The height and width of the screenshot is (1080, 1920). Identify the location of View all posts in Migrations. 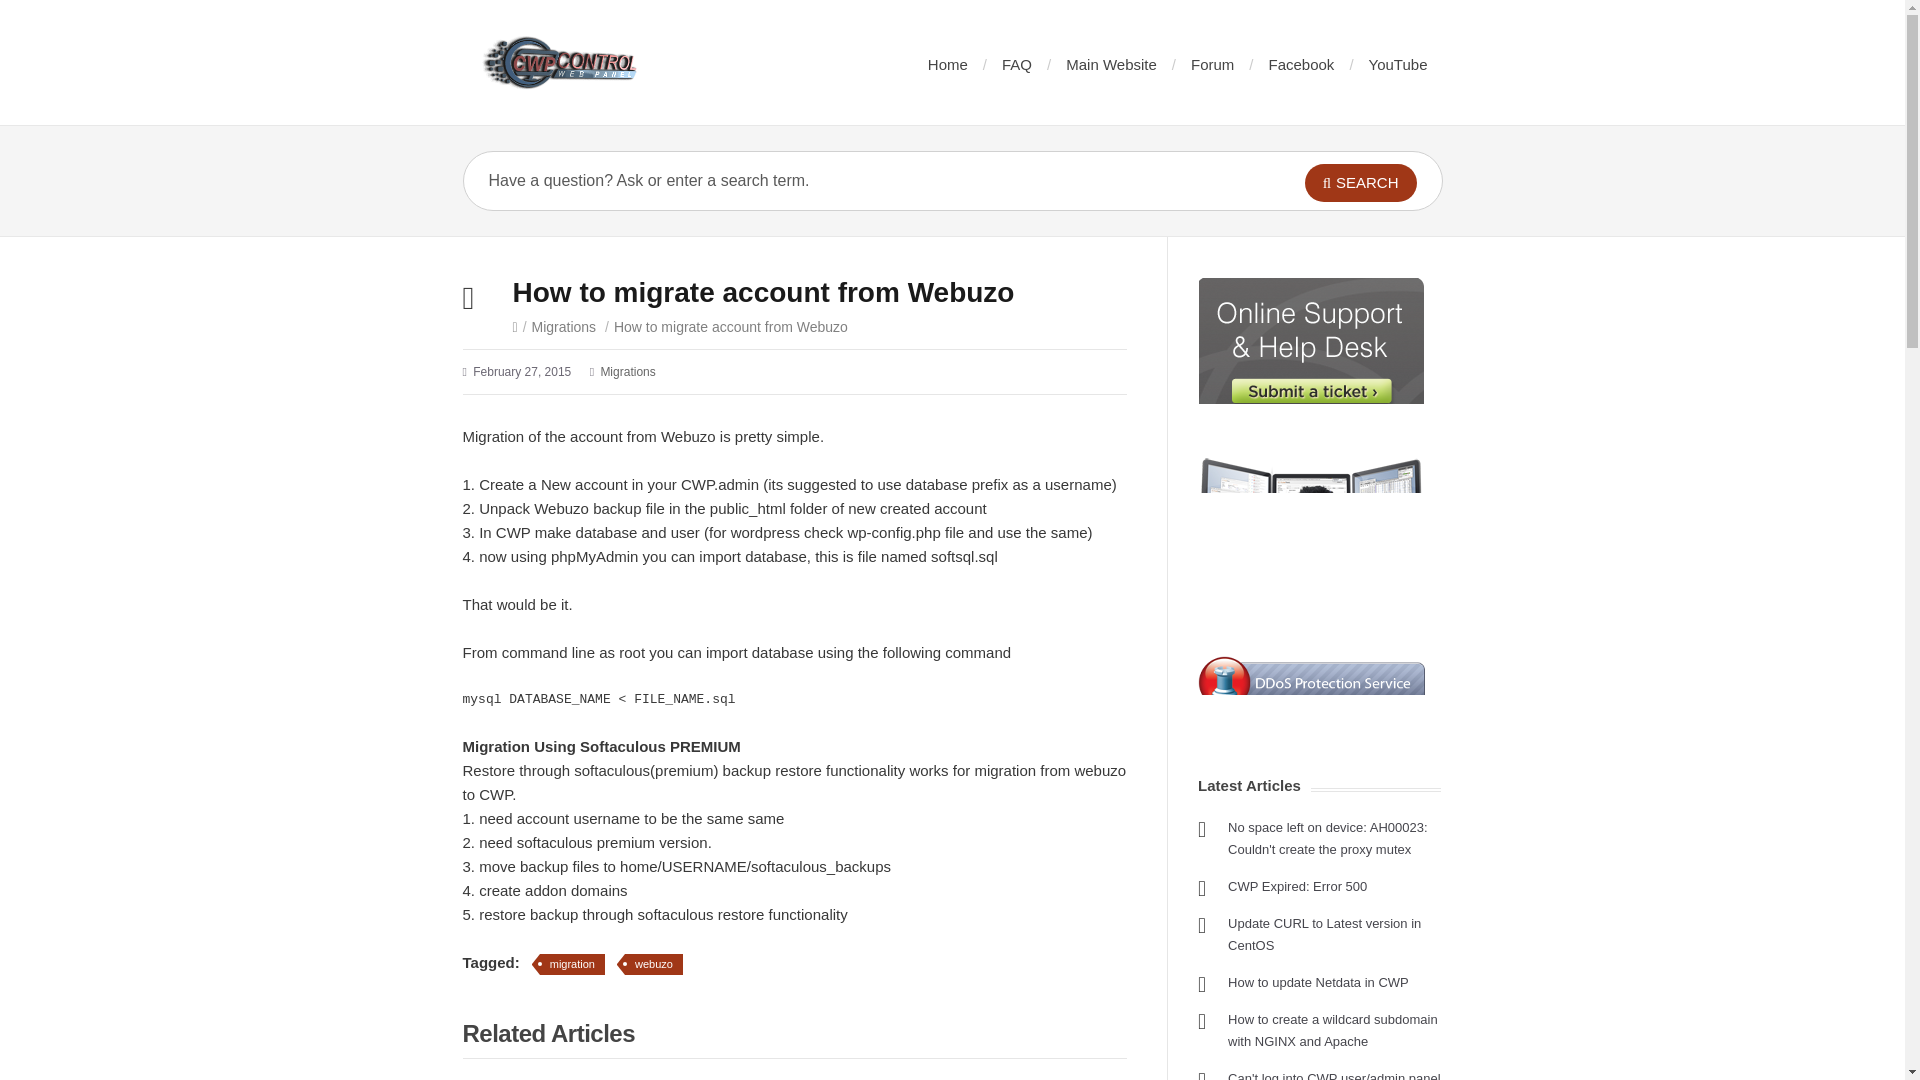
(564, 326).